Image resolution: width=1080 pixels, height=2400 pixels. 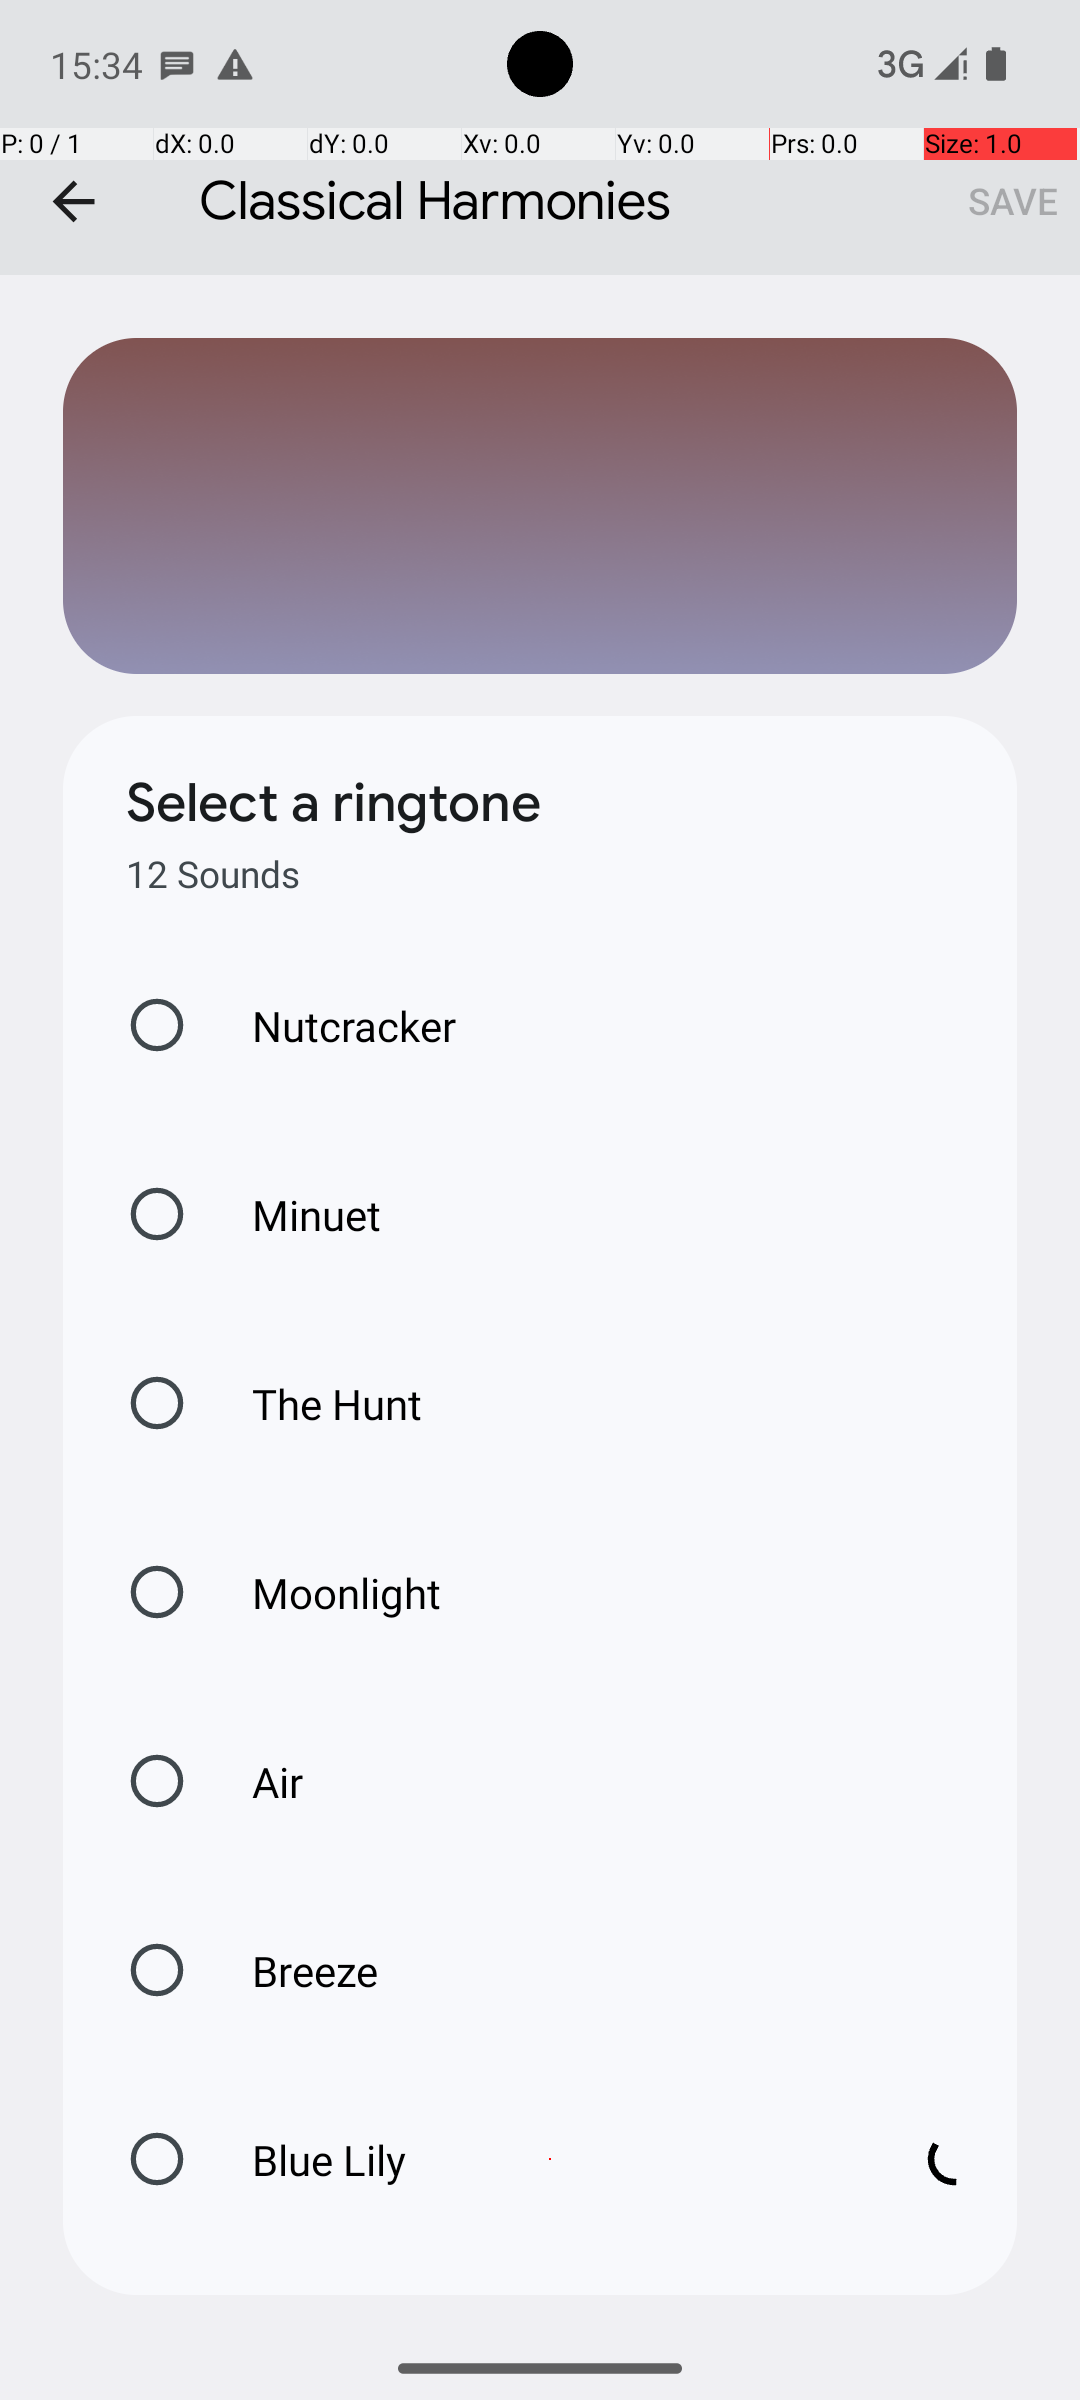 I want to click on Air, so click(x=256, y=1782).